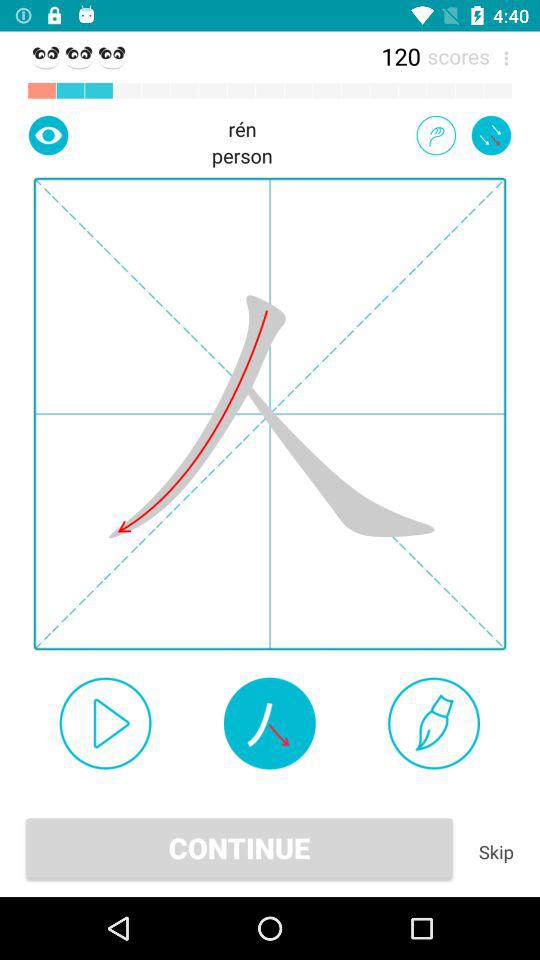 This screenshot has width=540, height=960. What do you see at coordinates (105, 723) in the screenshot?
I see `play` at bounding box center [105, 723].